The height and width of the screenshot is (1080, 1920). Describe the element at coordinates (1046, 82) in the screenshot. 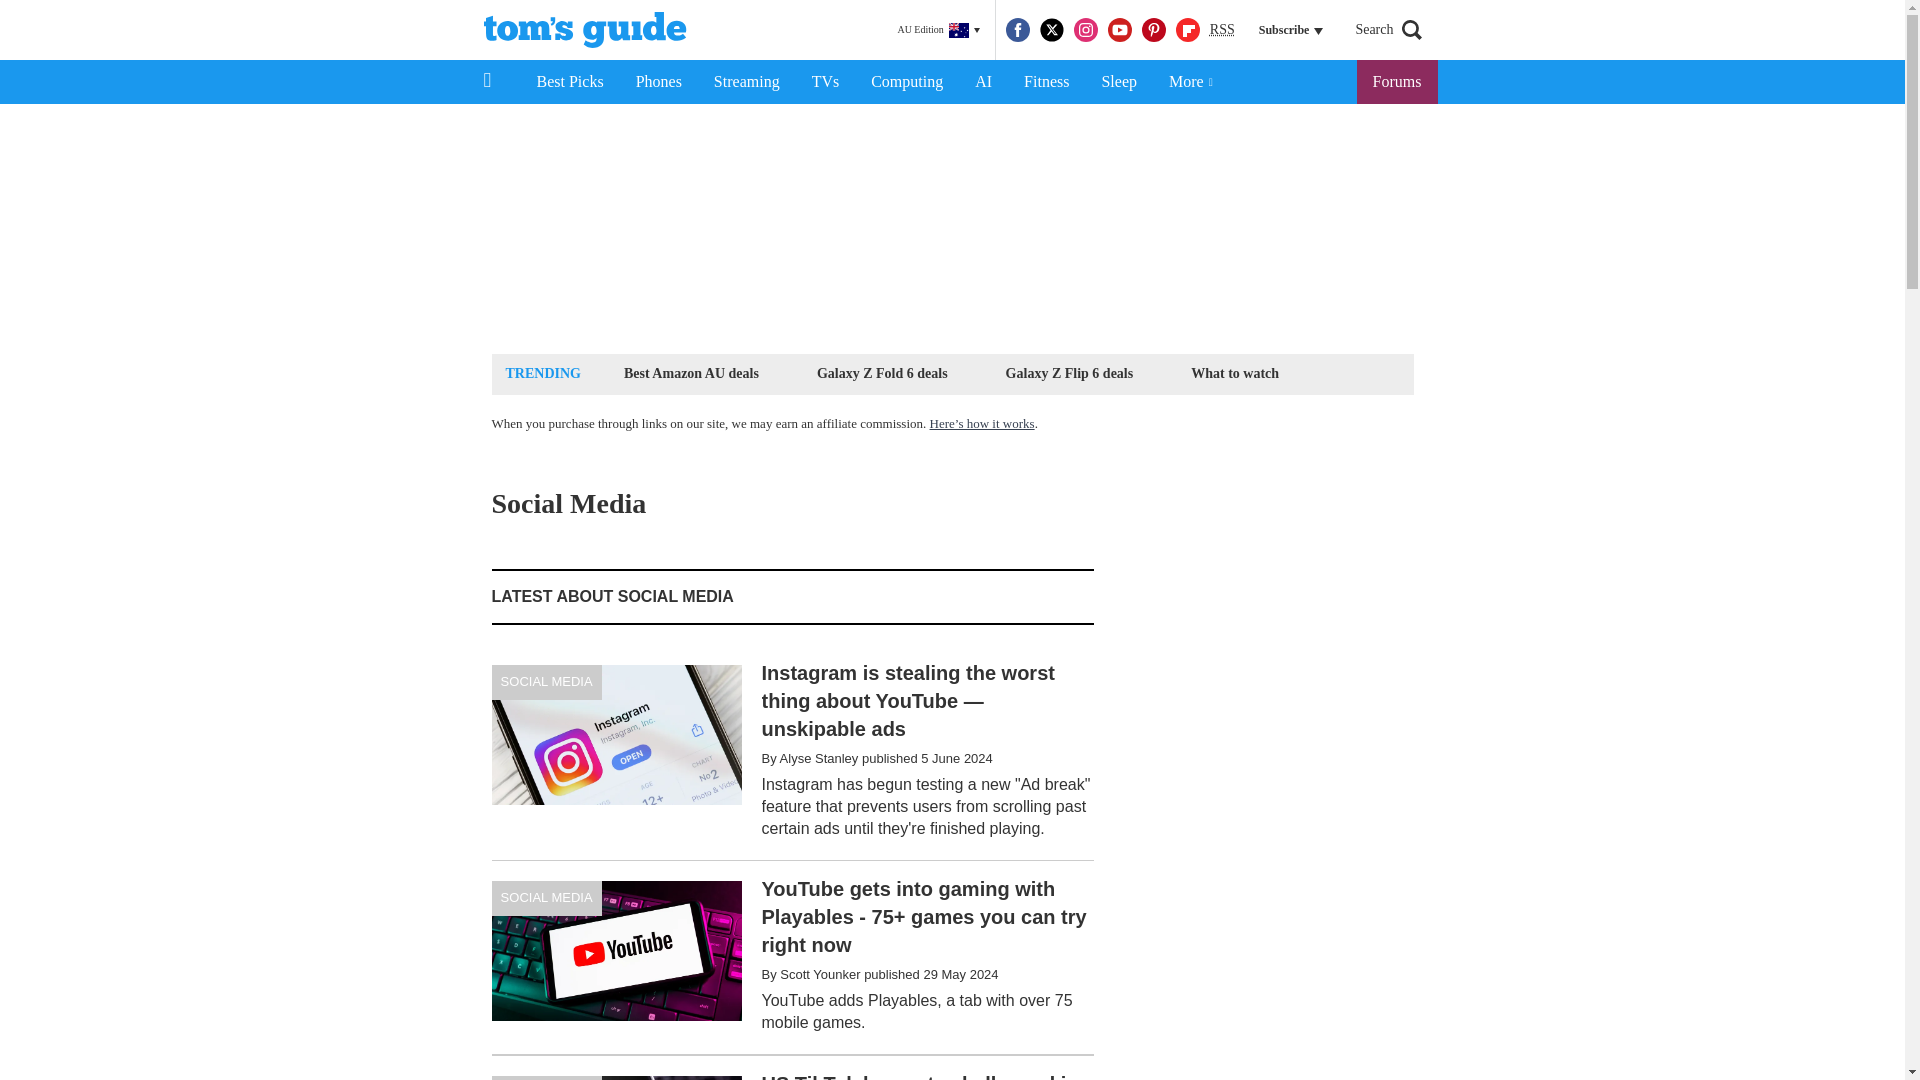

I see `Fitness` at that location.